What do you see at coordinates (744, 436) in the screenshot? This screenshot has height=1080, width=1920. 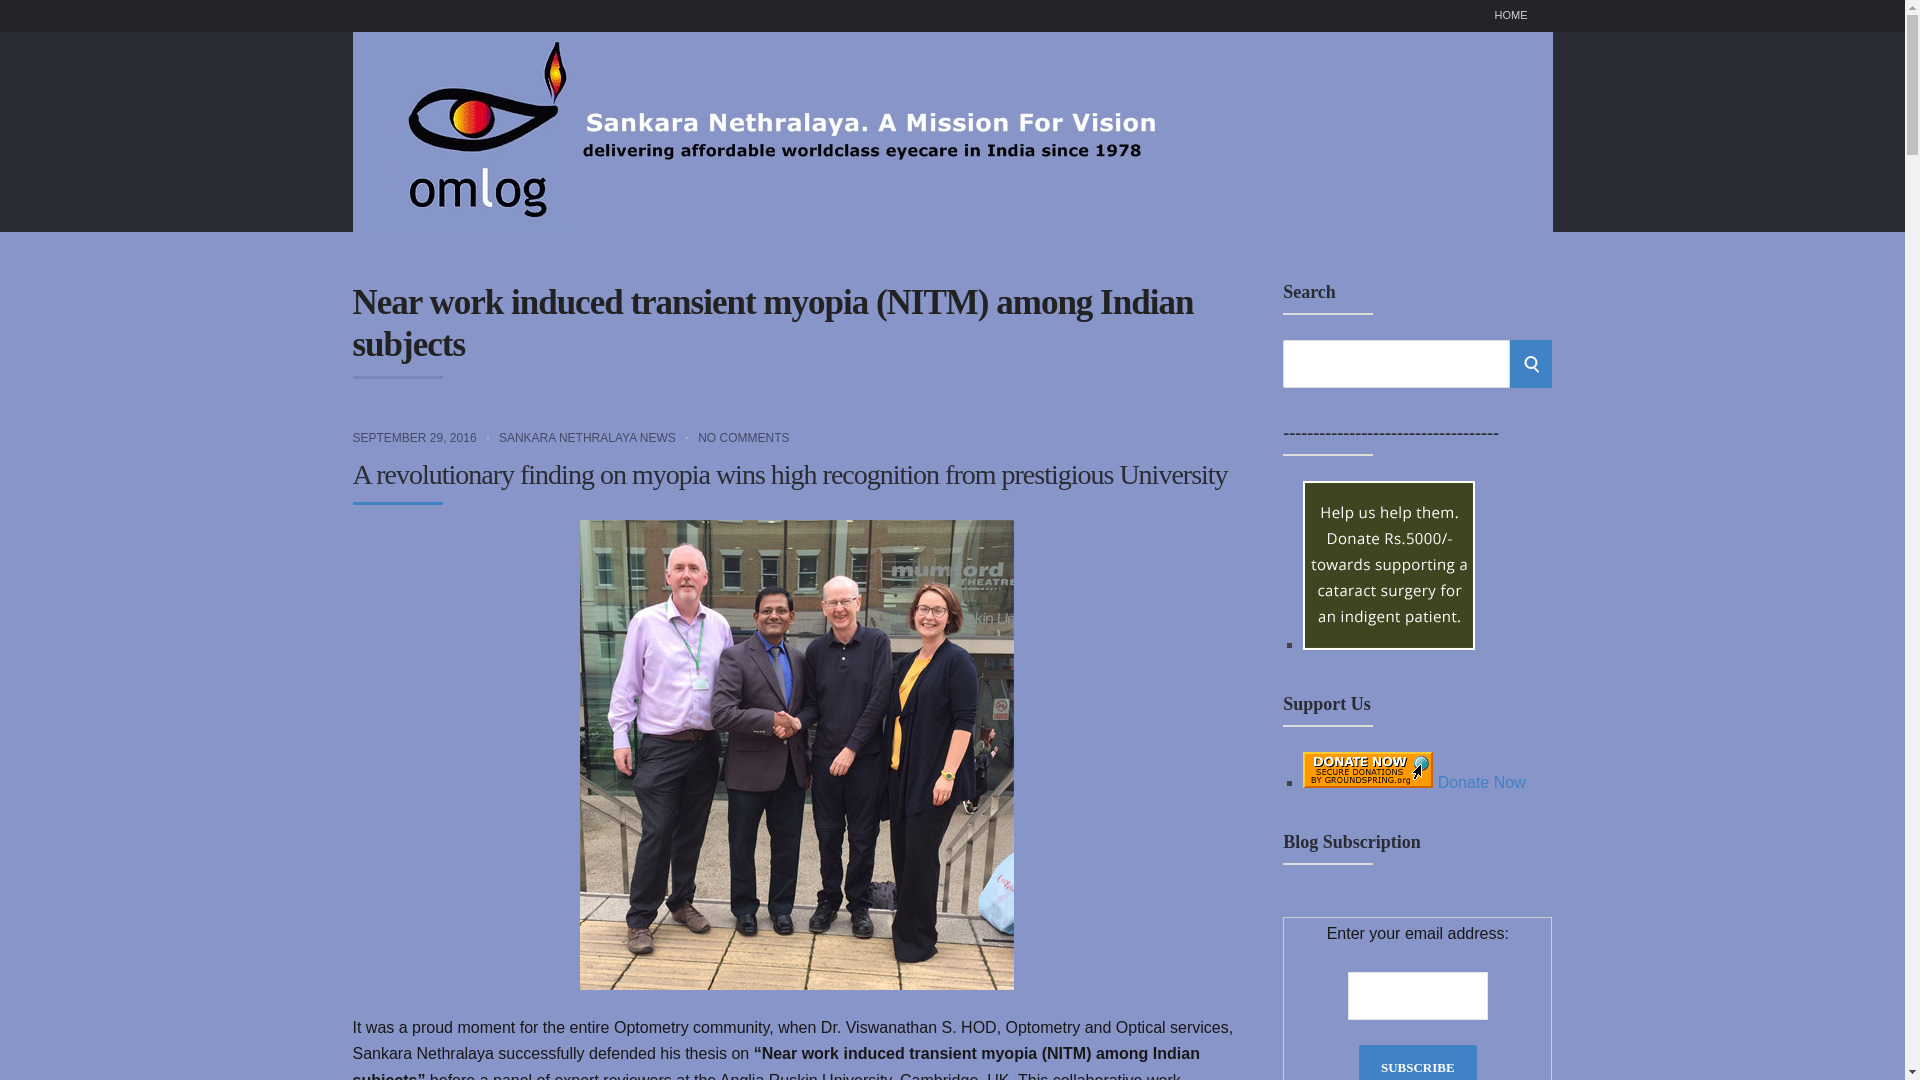 I see `NO COMMENTS` at bounding box center [744, 436].